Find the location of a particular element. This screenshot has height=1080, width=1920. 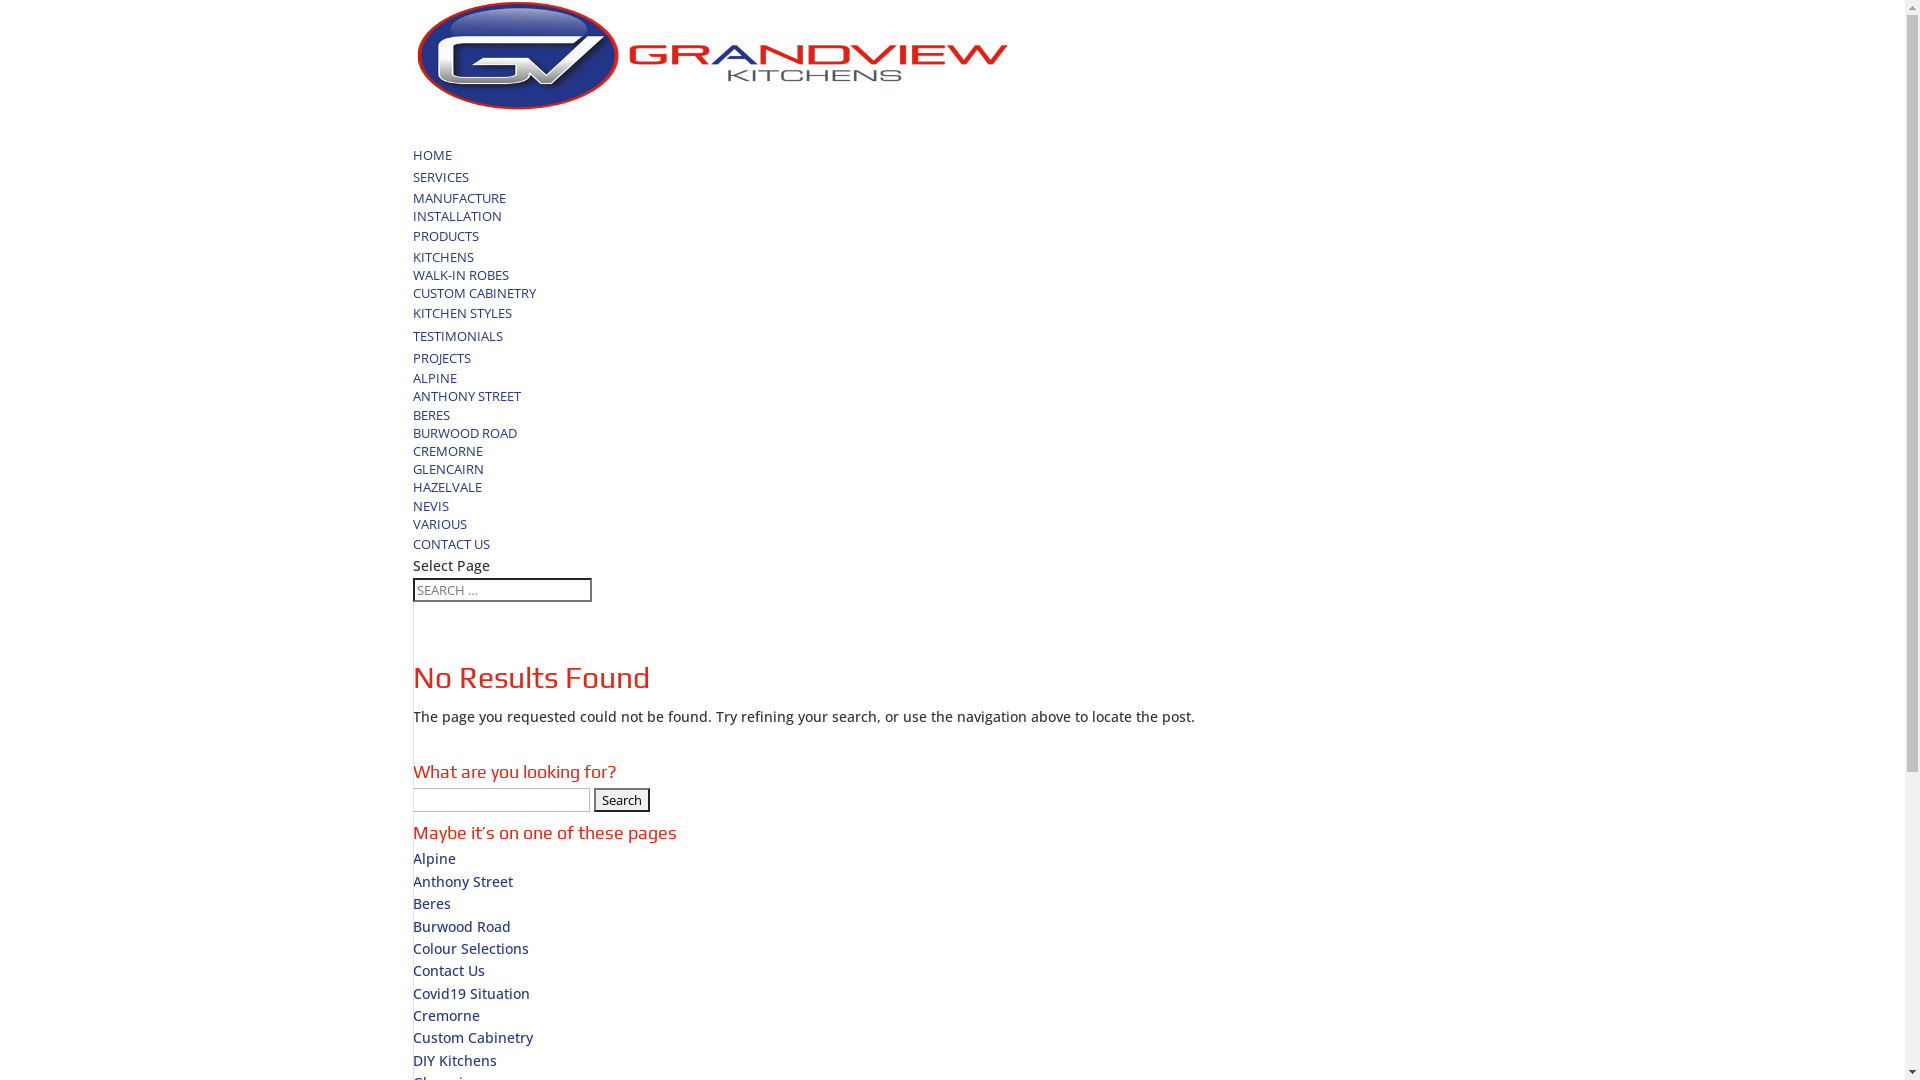

ANTHONY STREET is located at coordinates (466, 396).